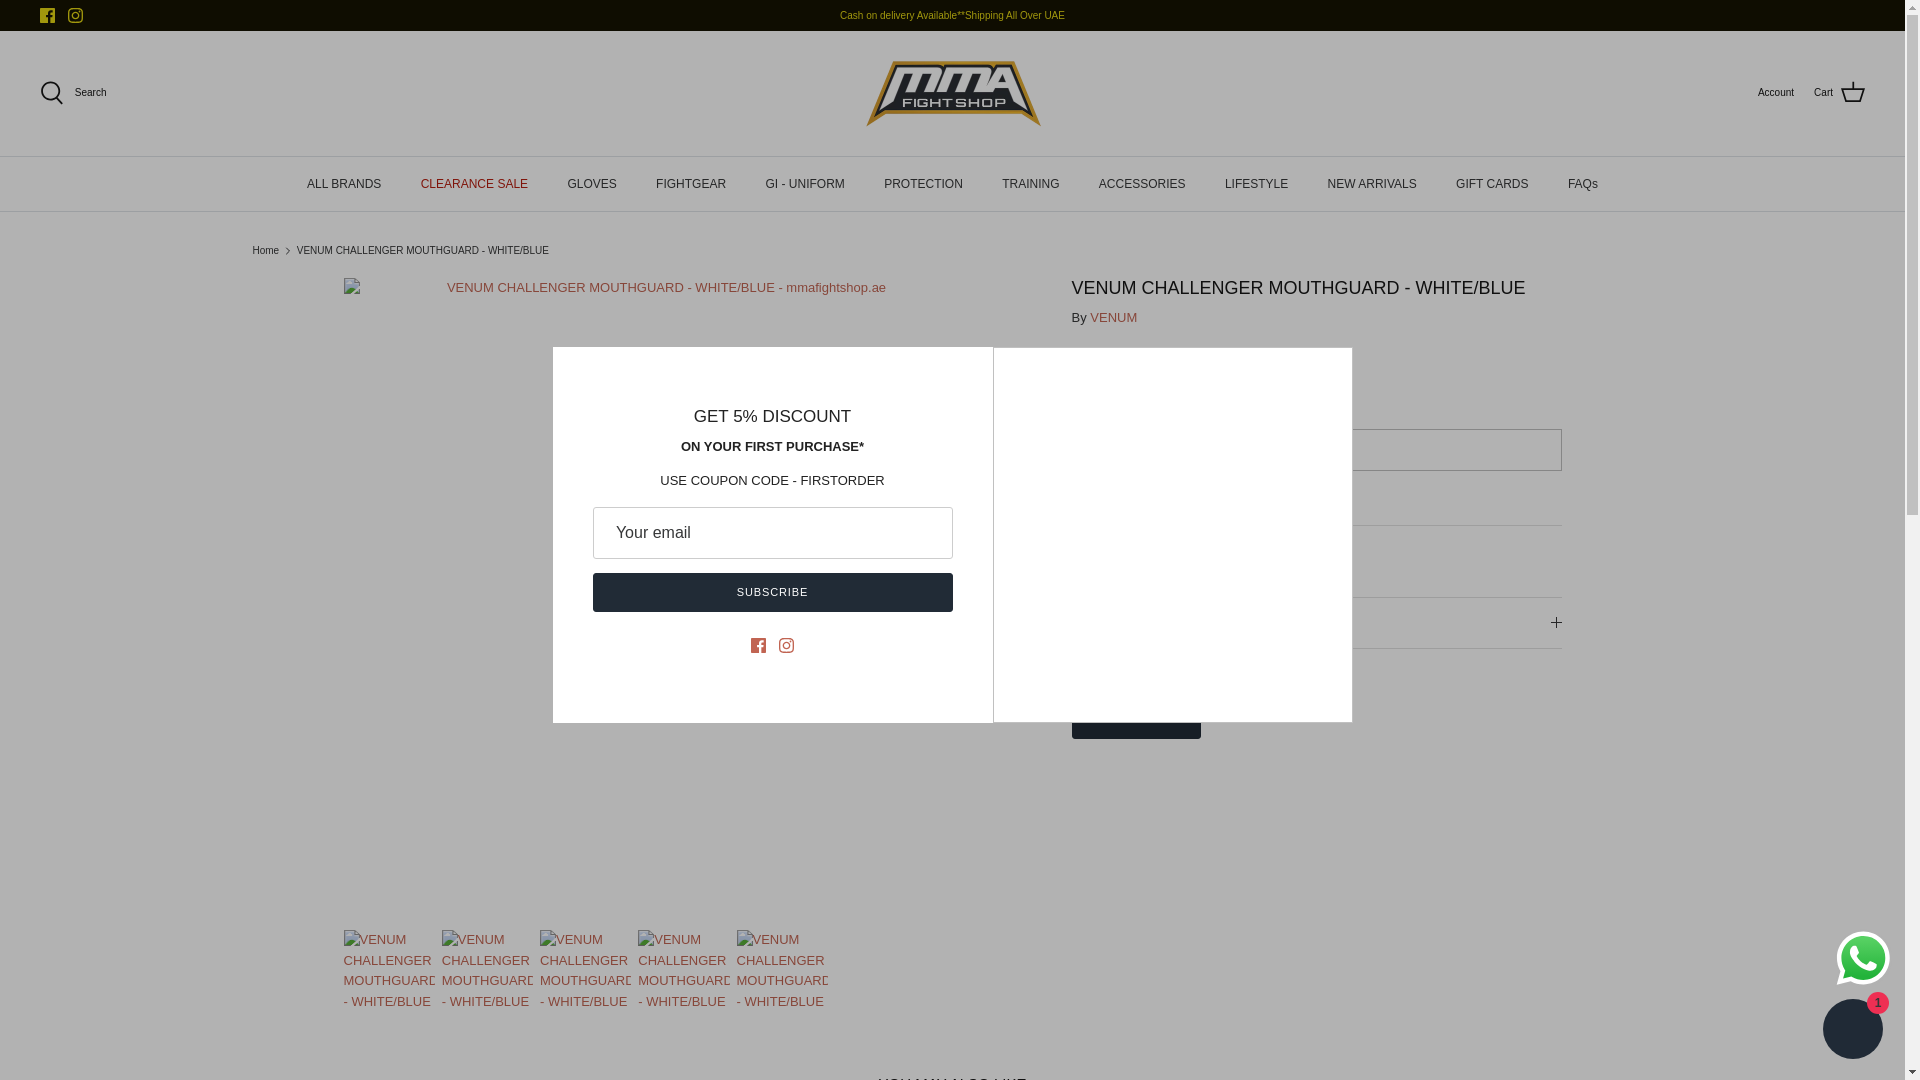 This screenshot has width=1920, height=1080. I want to click on Account, so click(1776, 93).